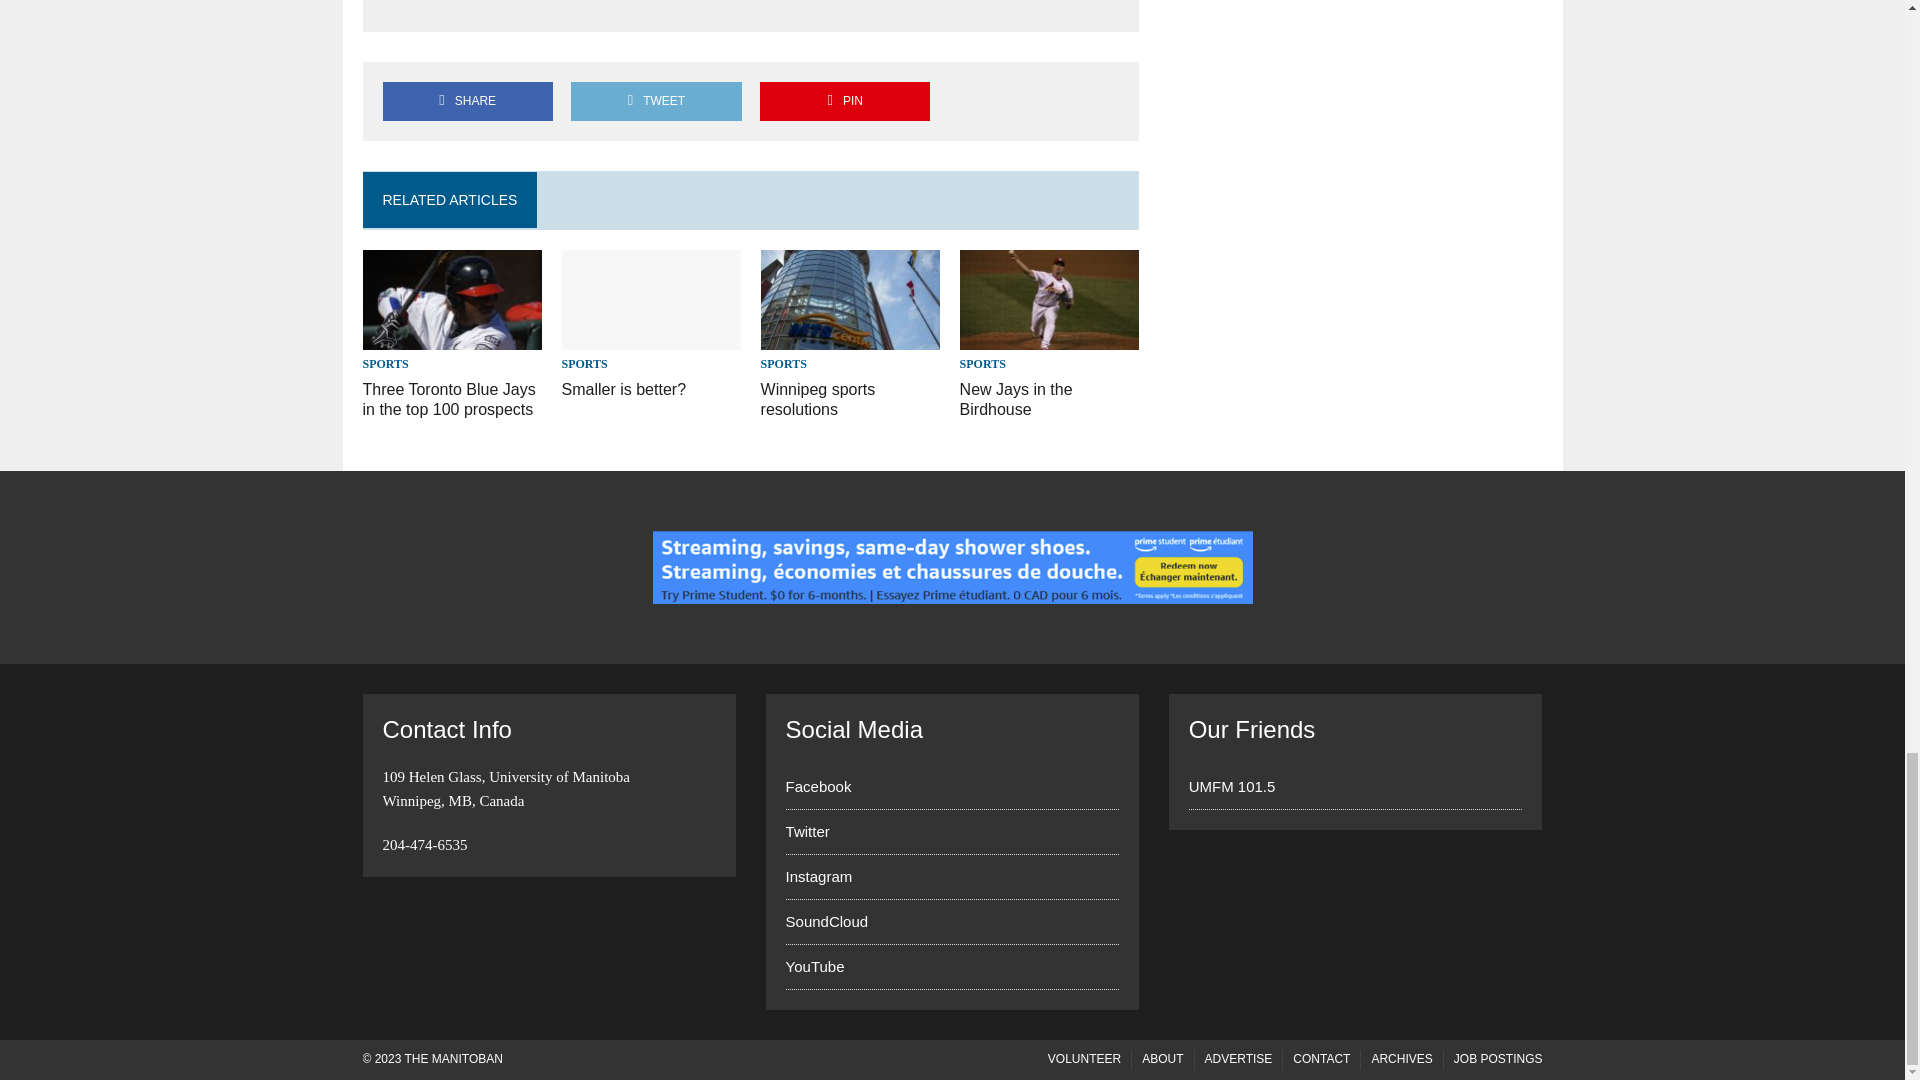 The image size is (1920, 1080). What do you see at coordinates (652, 337) in the screenshot?
I see `Smaller is better?` at bounding box center [652, 337].